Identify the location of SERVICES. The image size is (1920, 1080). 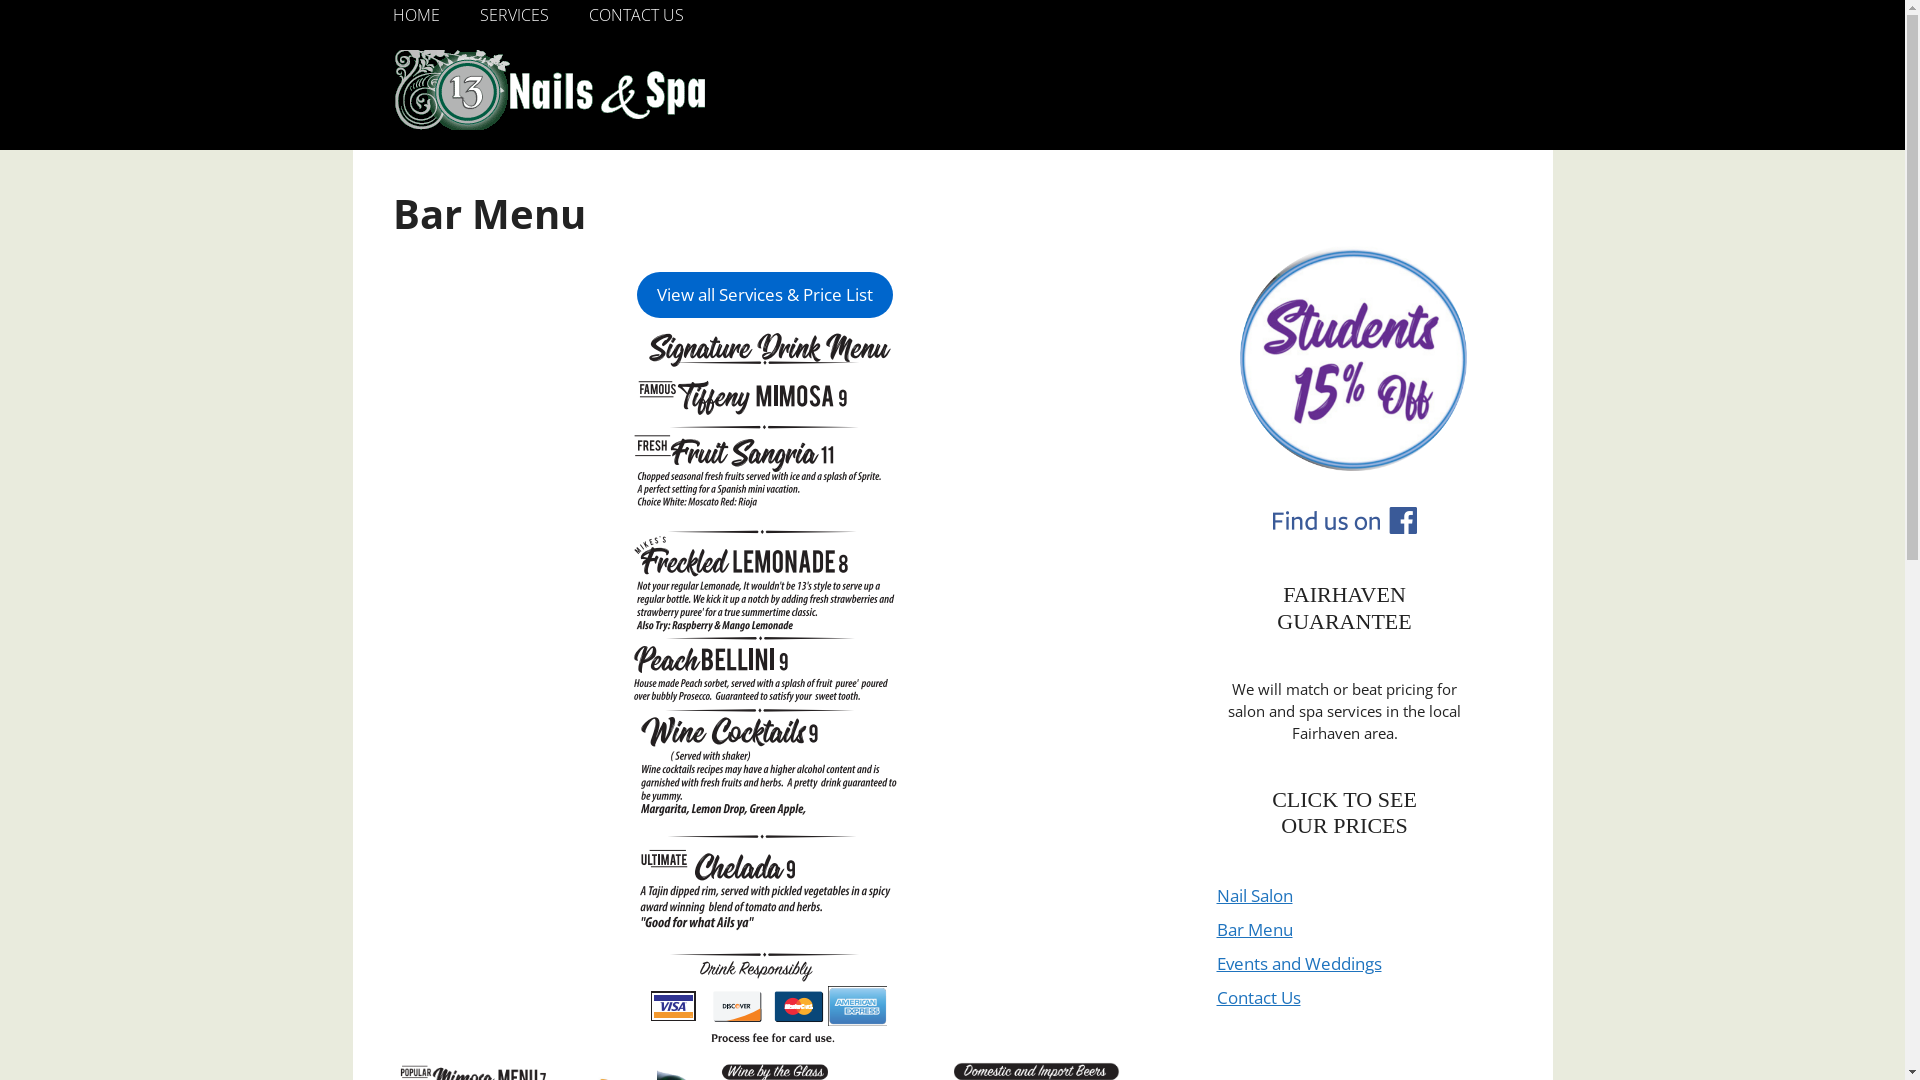
(514, 15).